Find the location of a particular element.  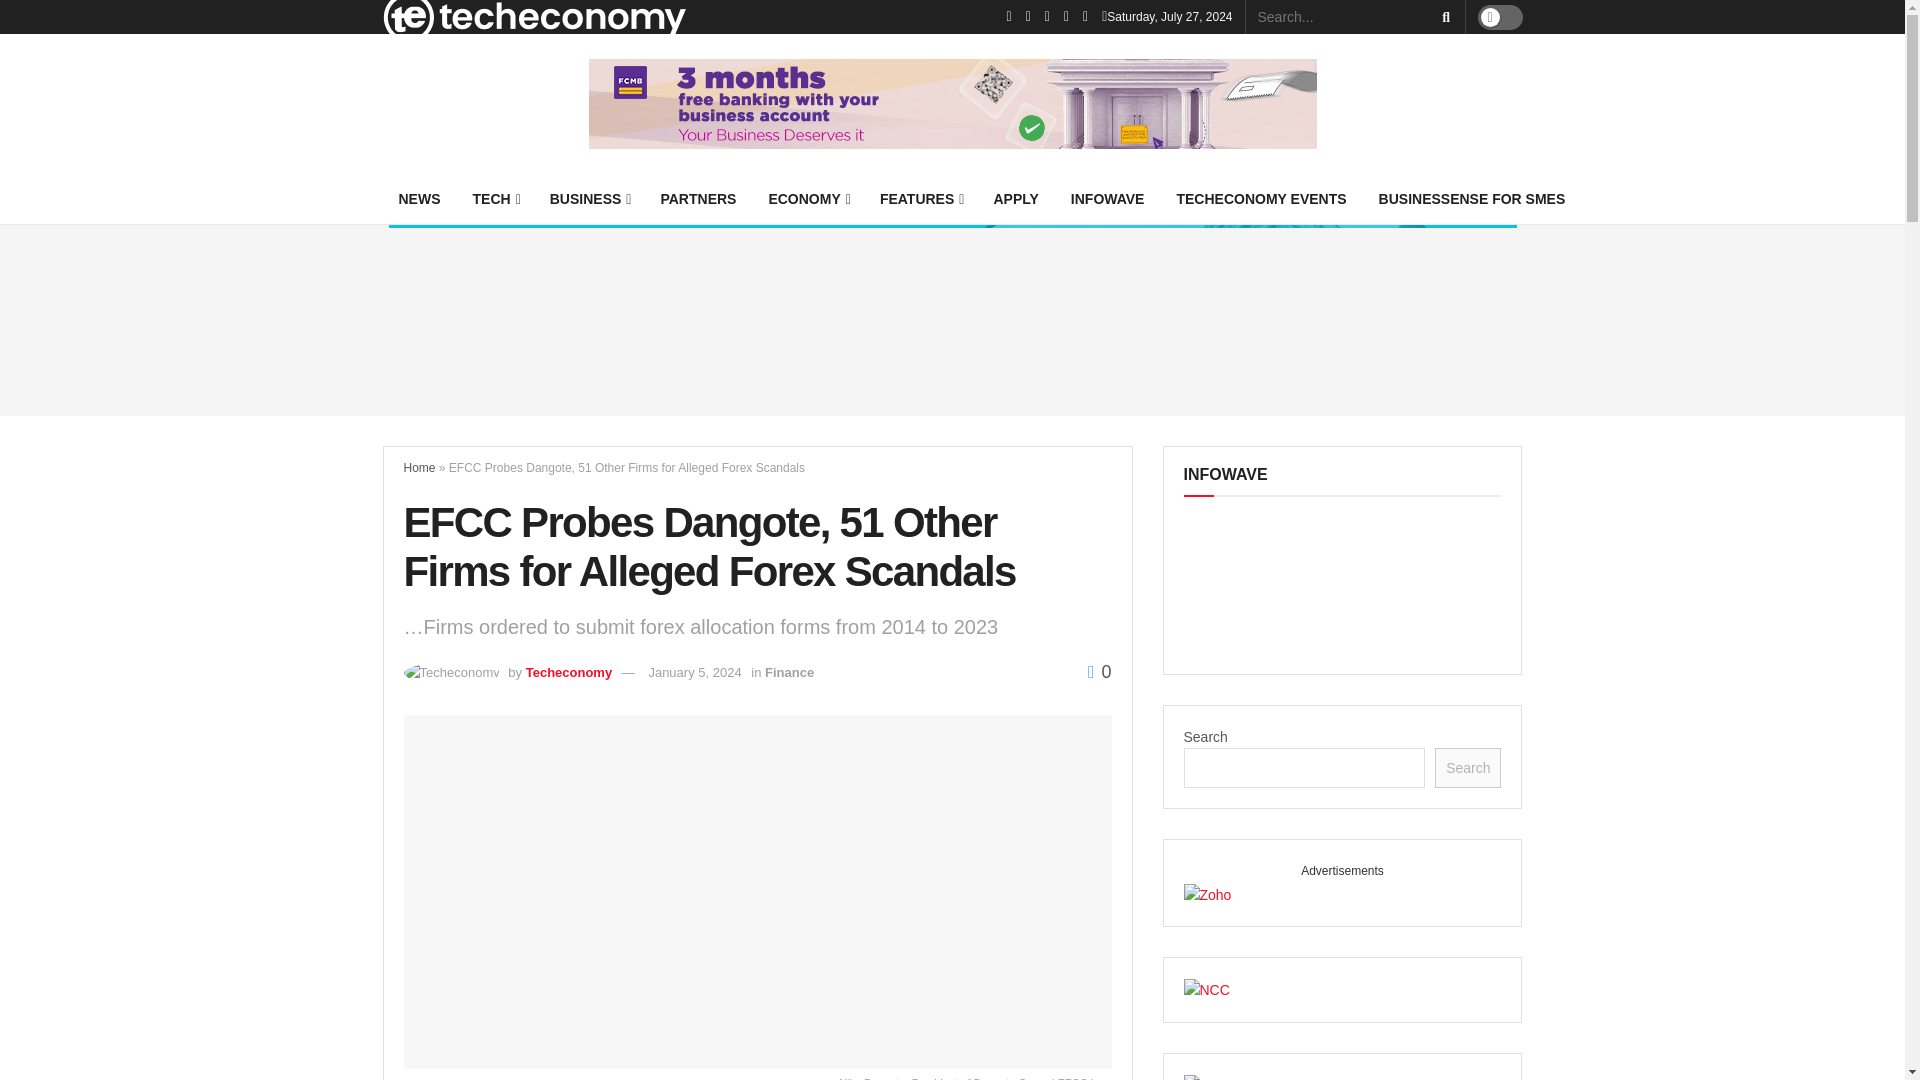

TECH is located at coordinates (494, 198).